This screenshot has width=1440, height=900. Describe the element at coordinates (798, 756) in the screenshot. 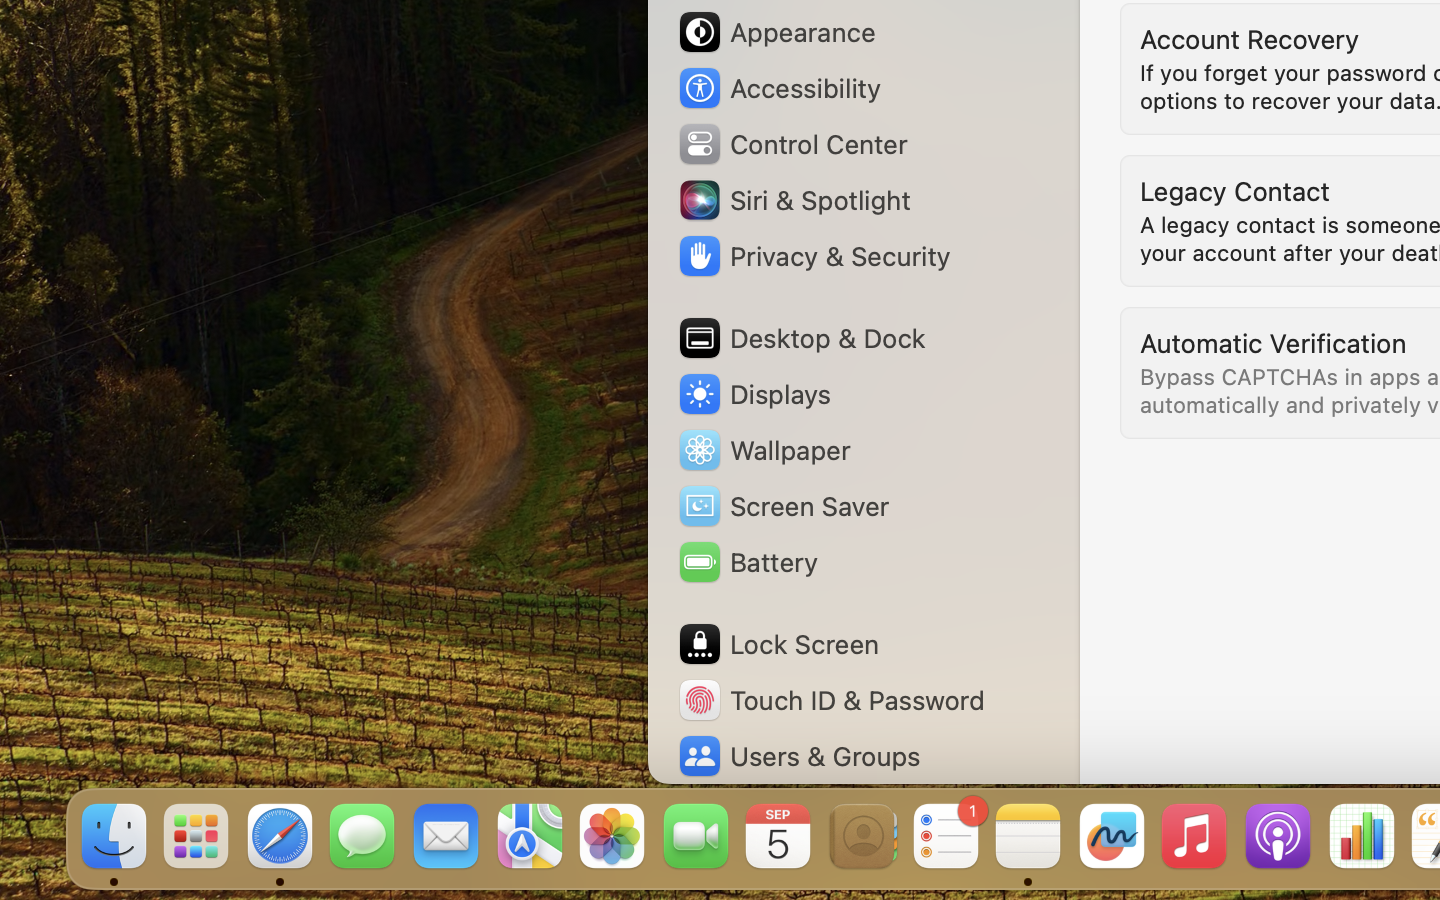

I see `Users & Groups` at that location.